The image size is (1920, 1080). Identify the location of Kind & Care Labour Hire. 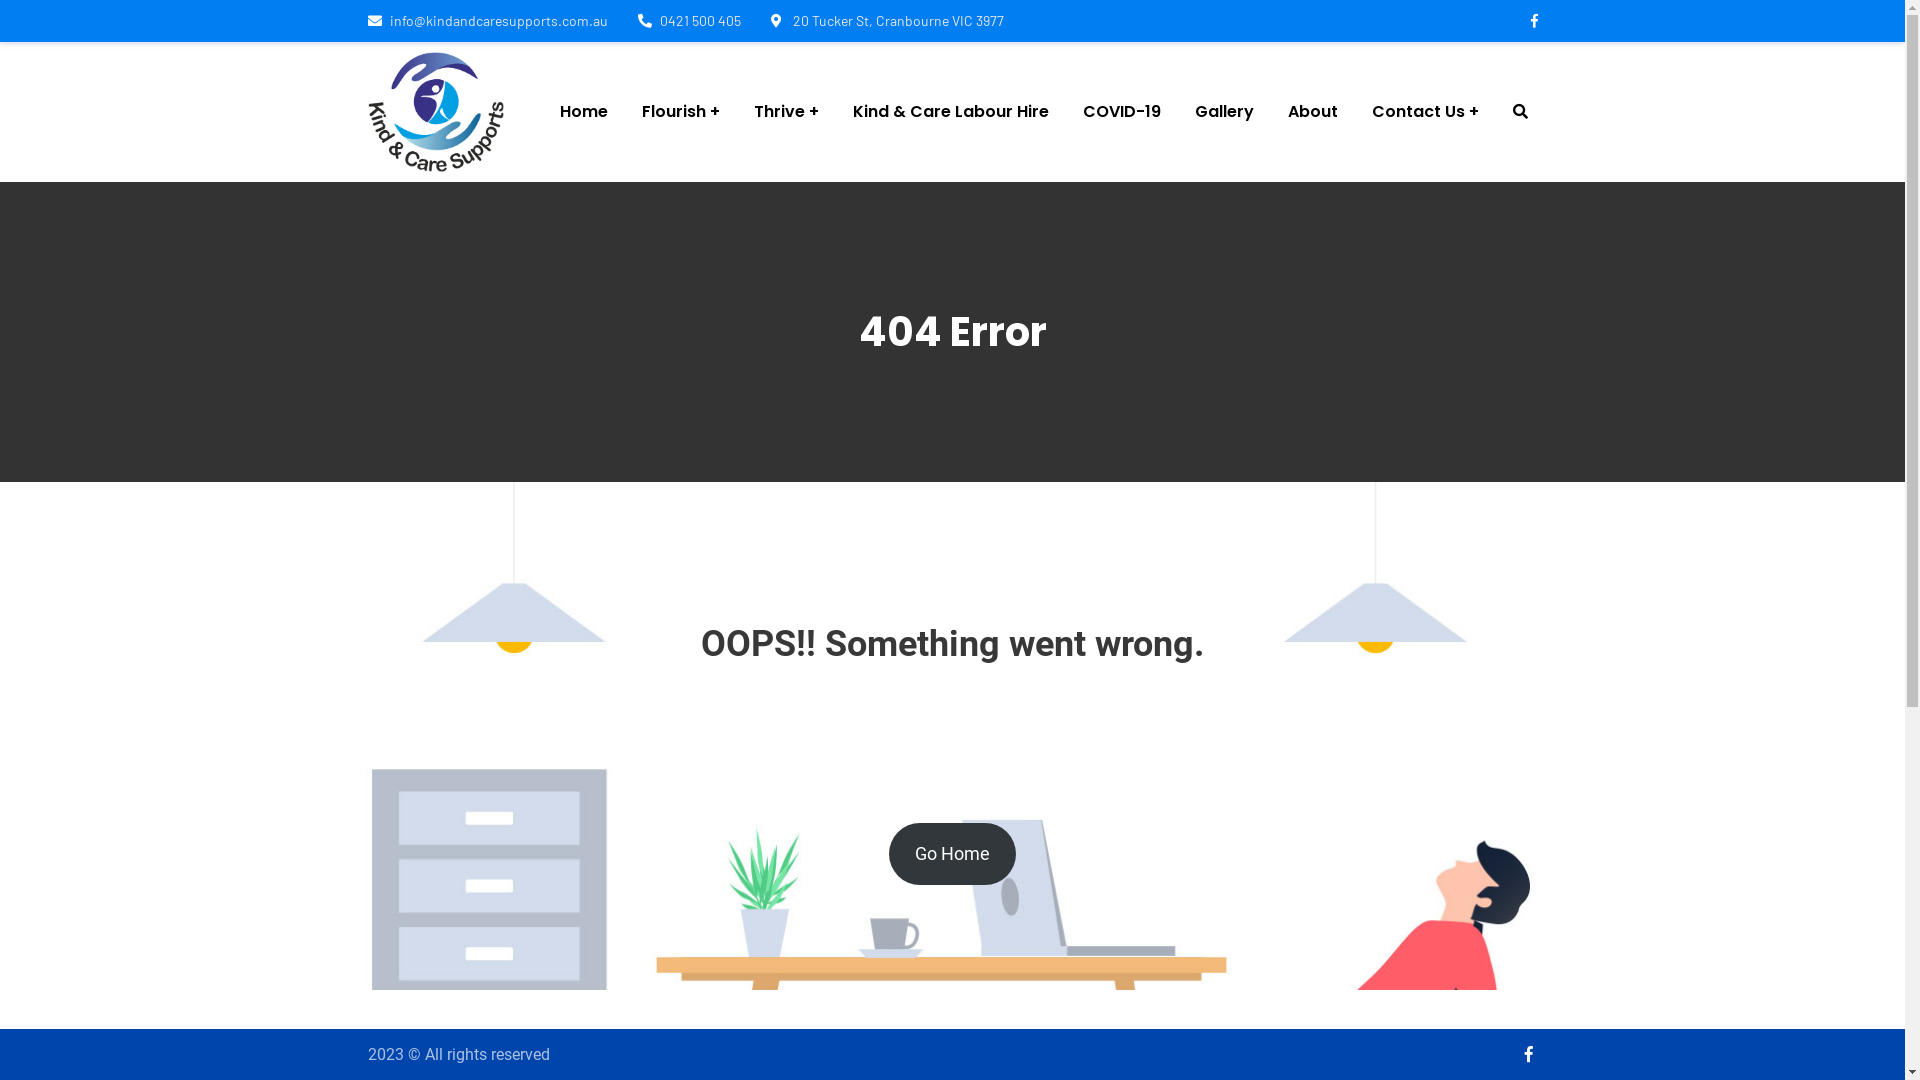
(951, 112).